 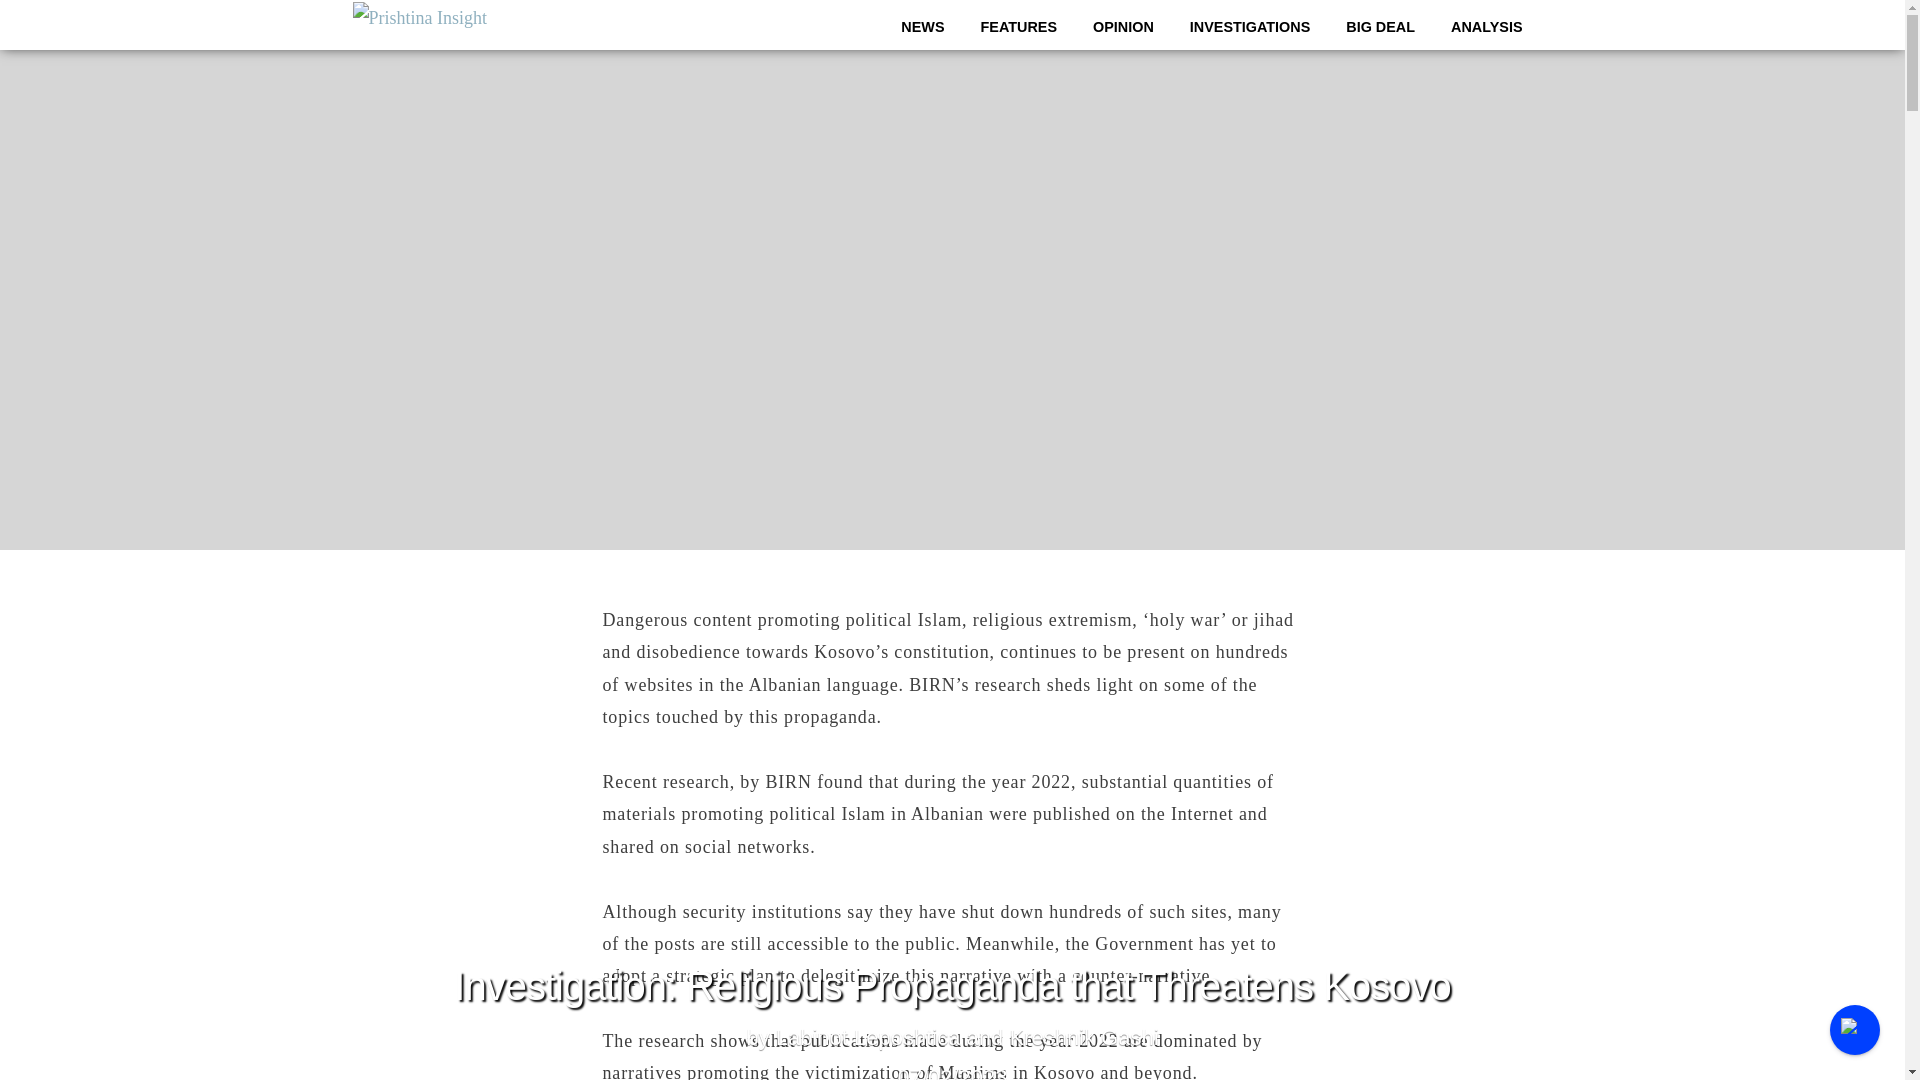 What do you see at coordinates (1122, 26) in the screenshot?
I see `OPINION` at bounding box center [1122, 26].